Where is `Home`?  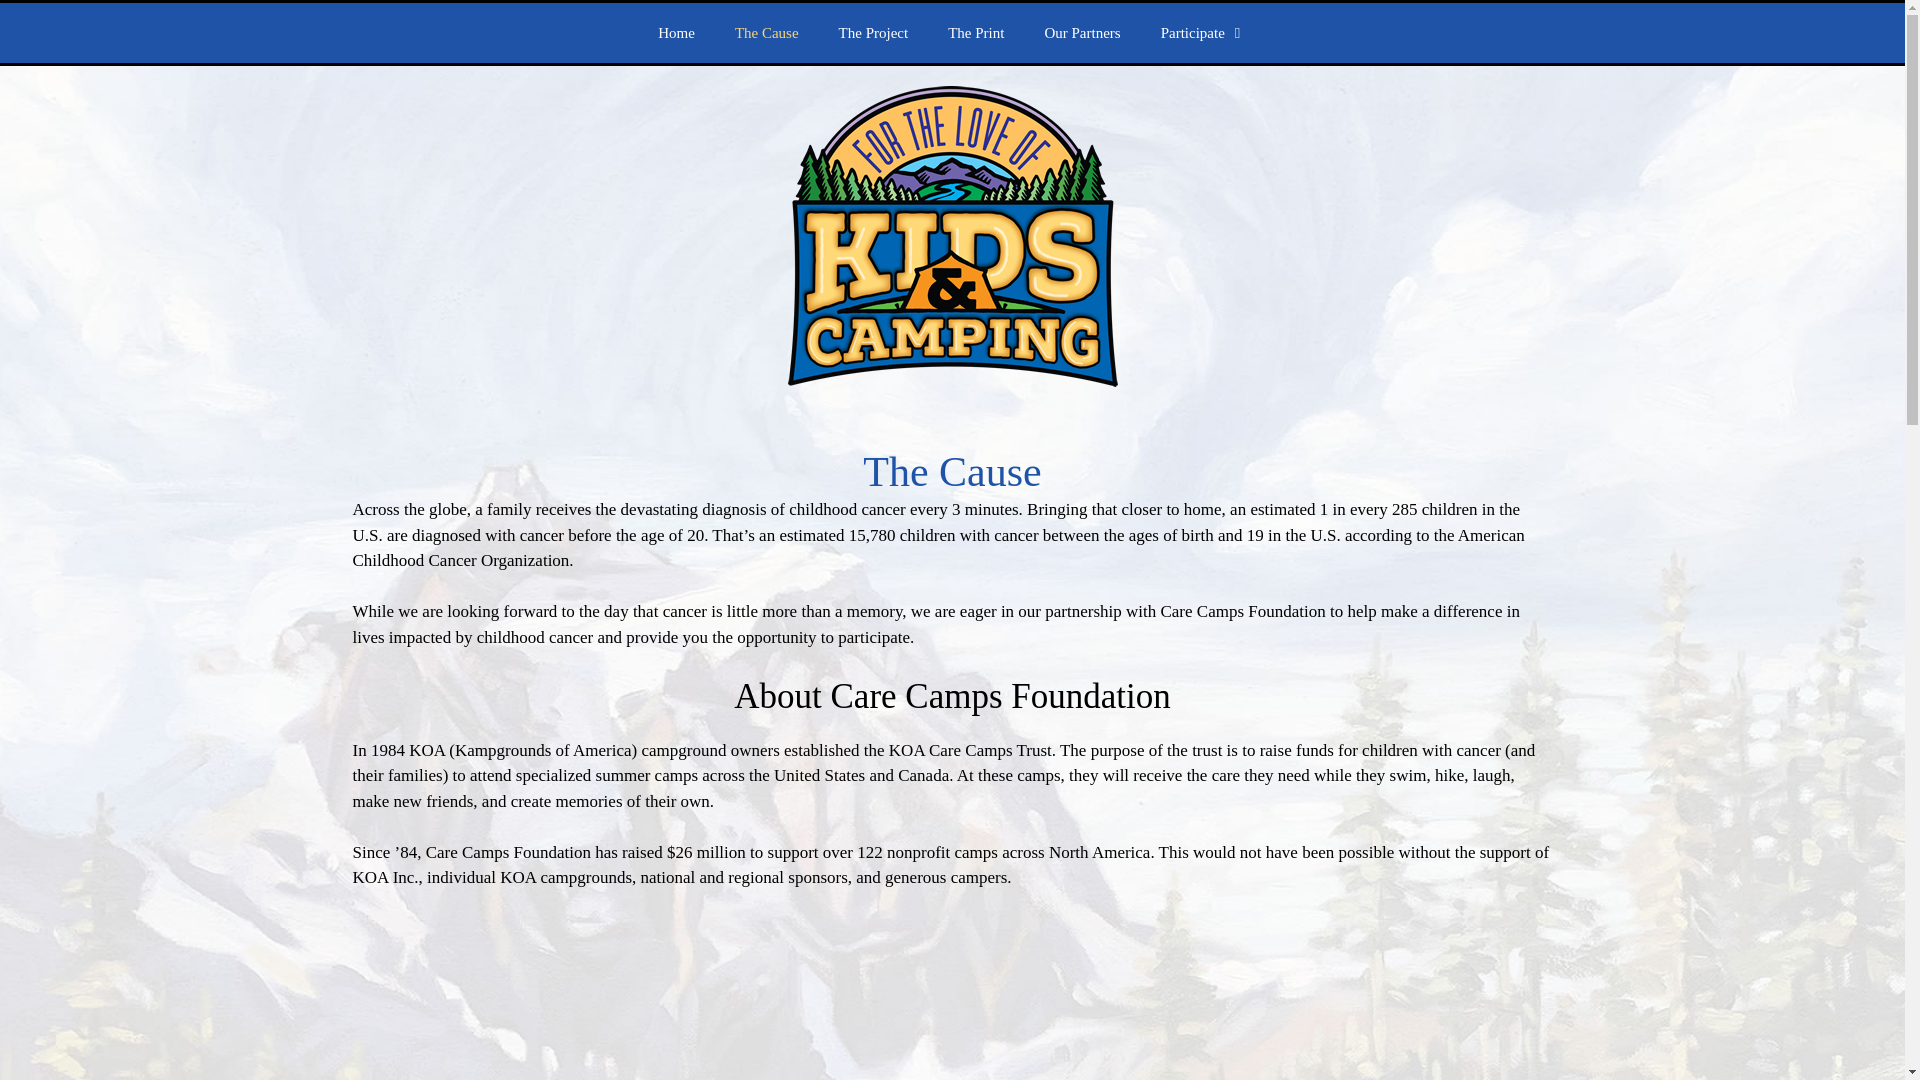
Home is located at coordinates (676, 32).